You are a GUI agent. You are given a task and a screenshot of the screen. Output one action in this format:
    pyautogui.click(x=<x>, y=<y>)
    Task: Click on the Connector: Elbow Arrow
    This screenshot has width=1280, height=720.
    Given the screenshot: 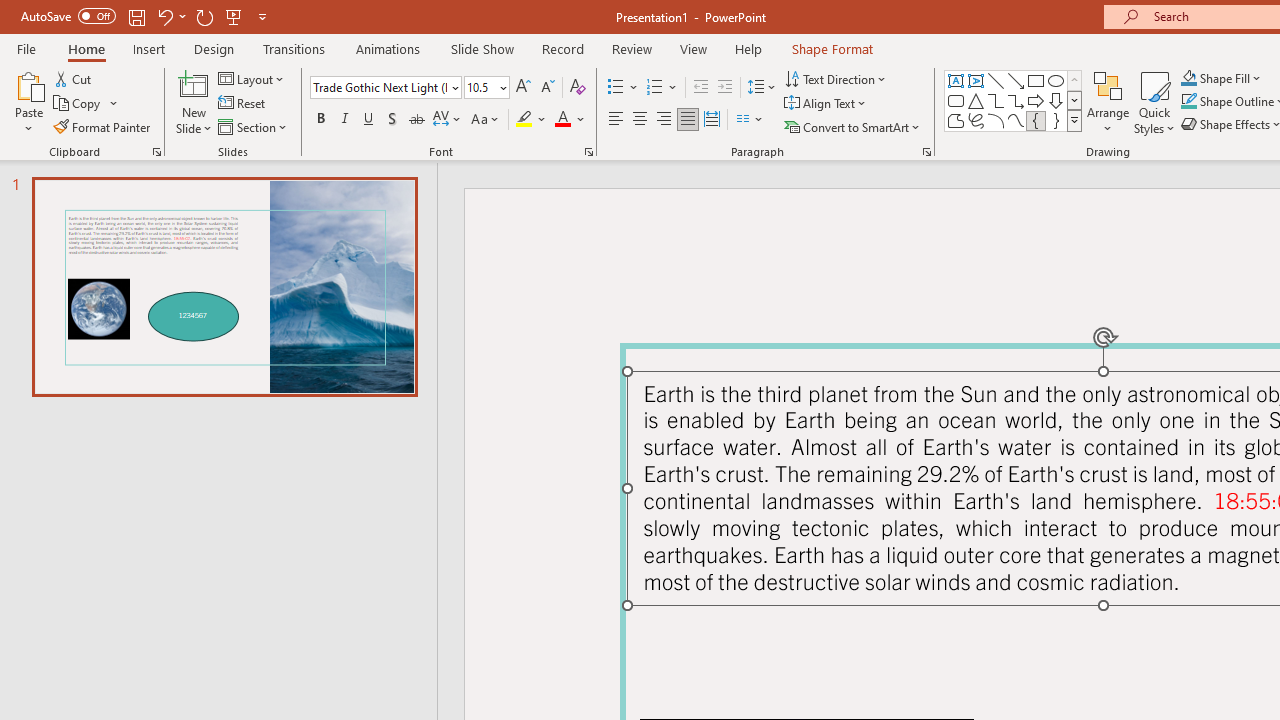 What is the action you would take?
    pyautogui.click(x=1016, y=100)
    